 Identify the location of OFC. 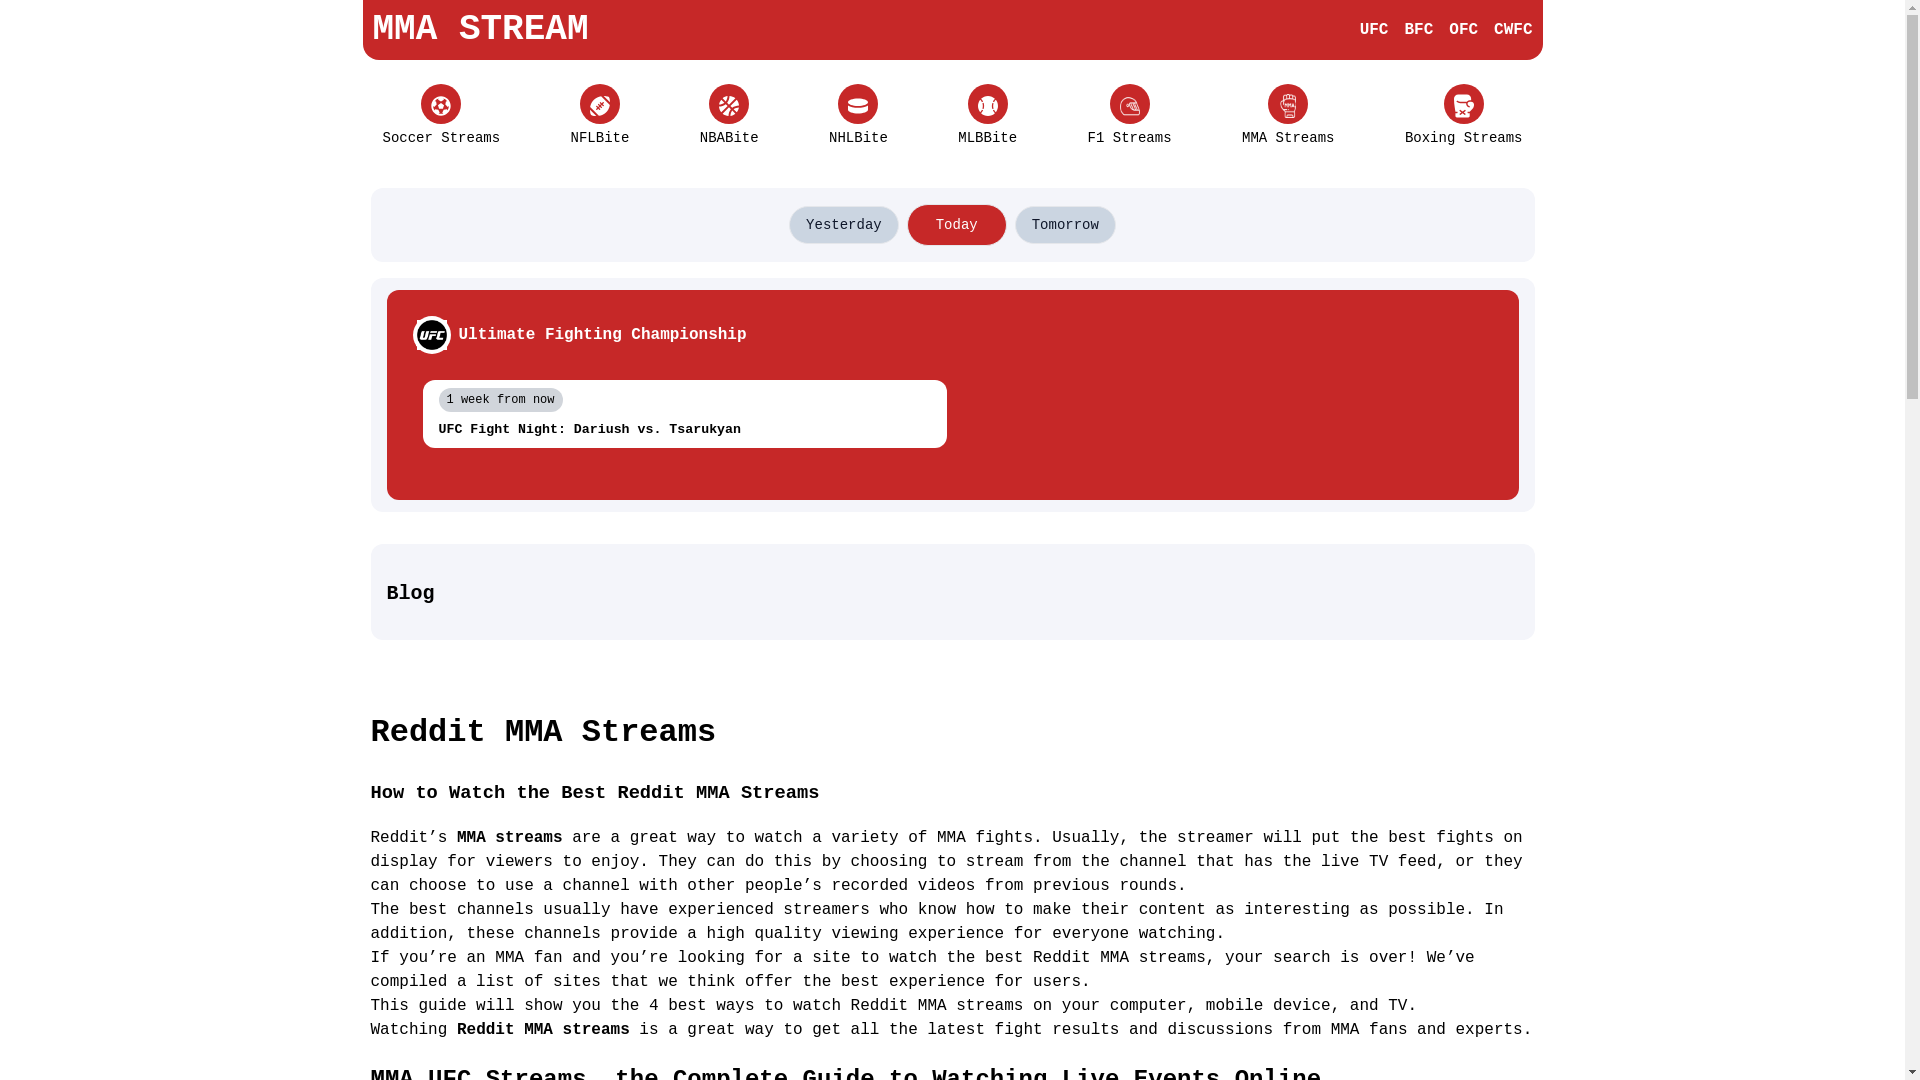
(1464, 30).